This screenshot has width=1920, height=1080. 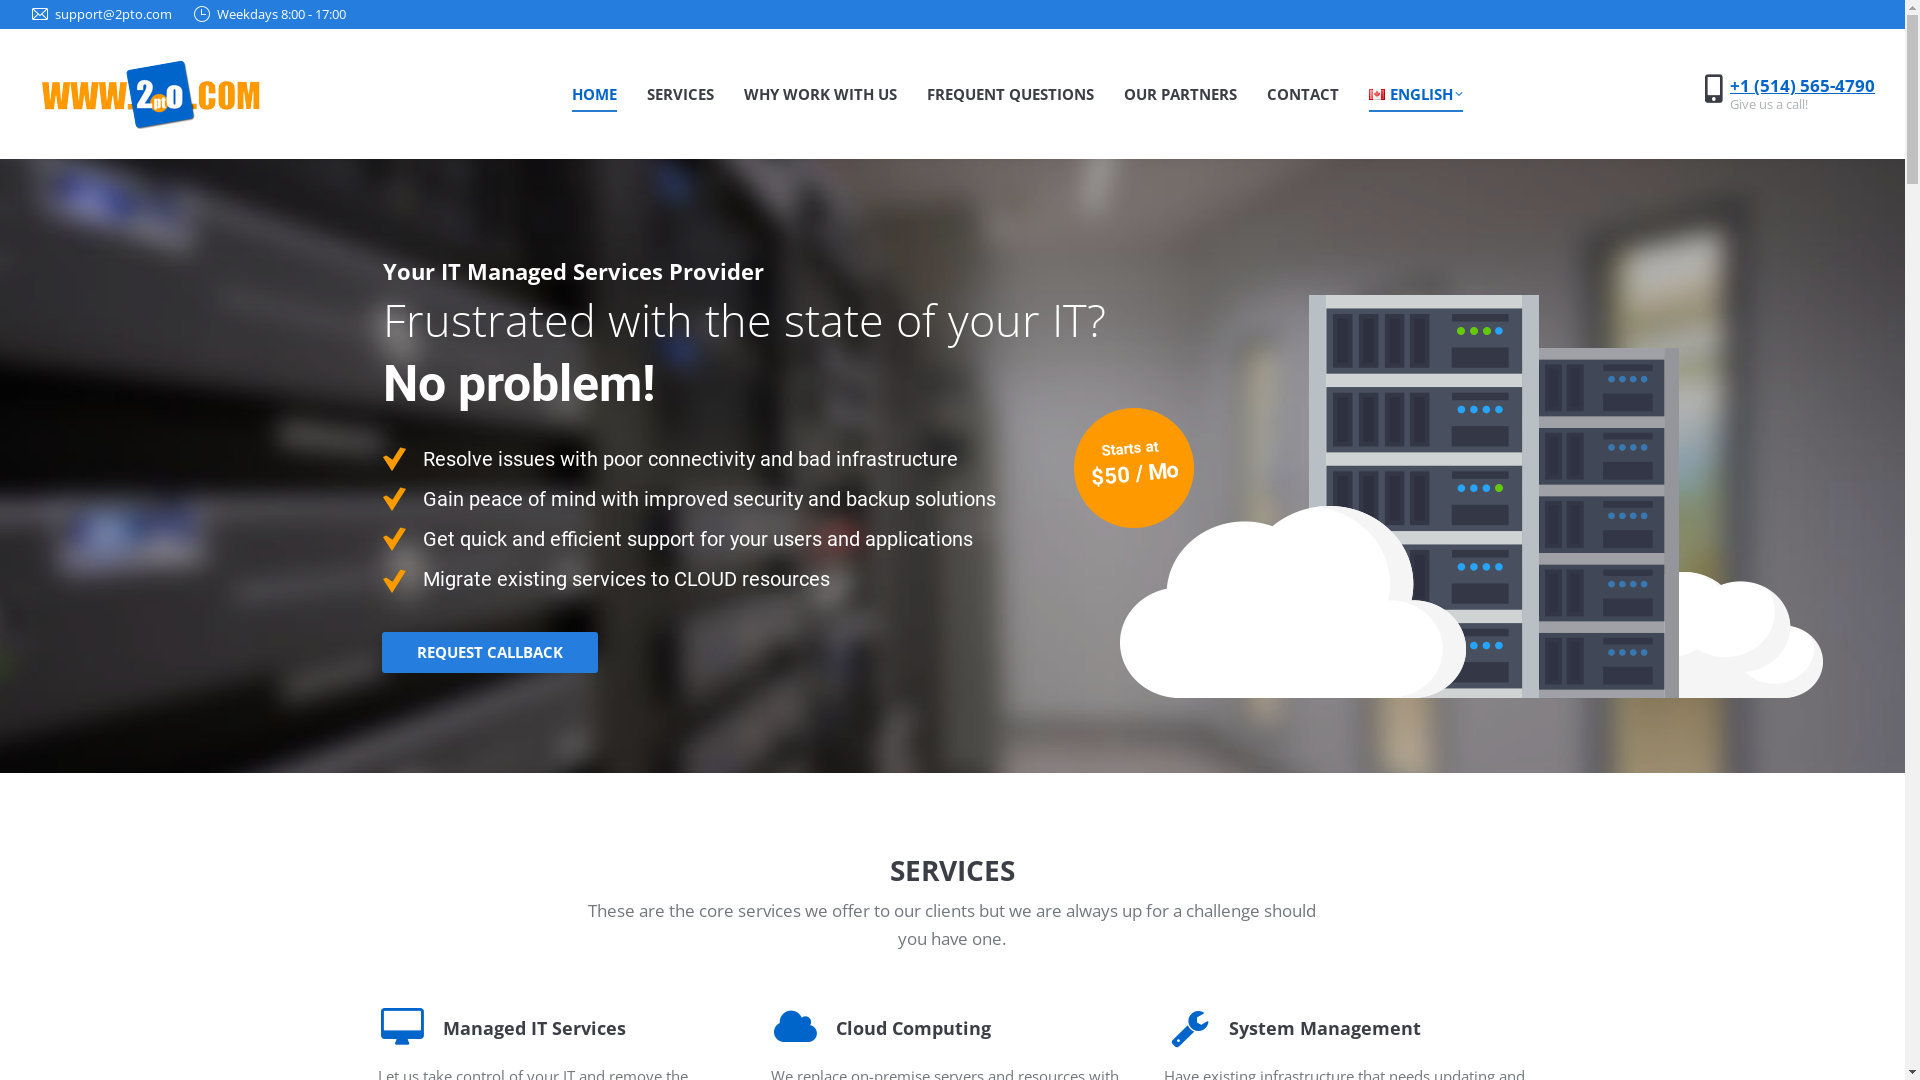 I want to click on SERVICES, so click(x=680, y=93).